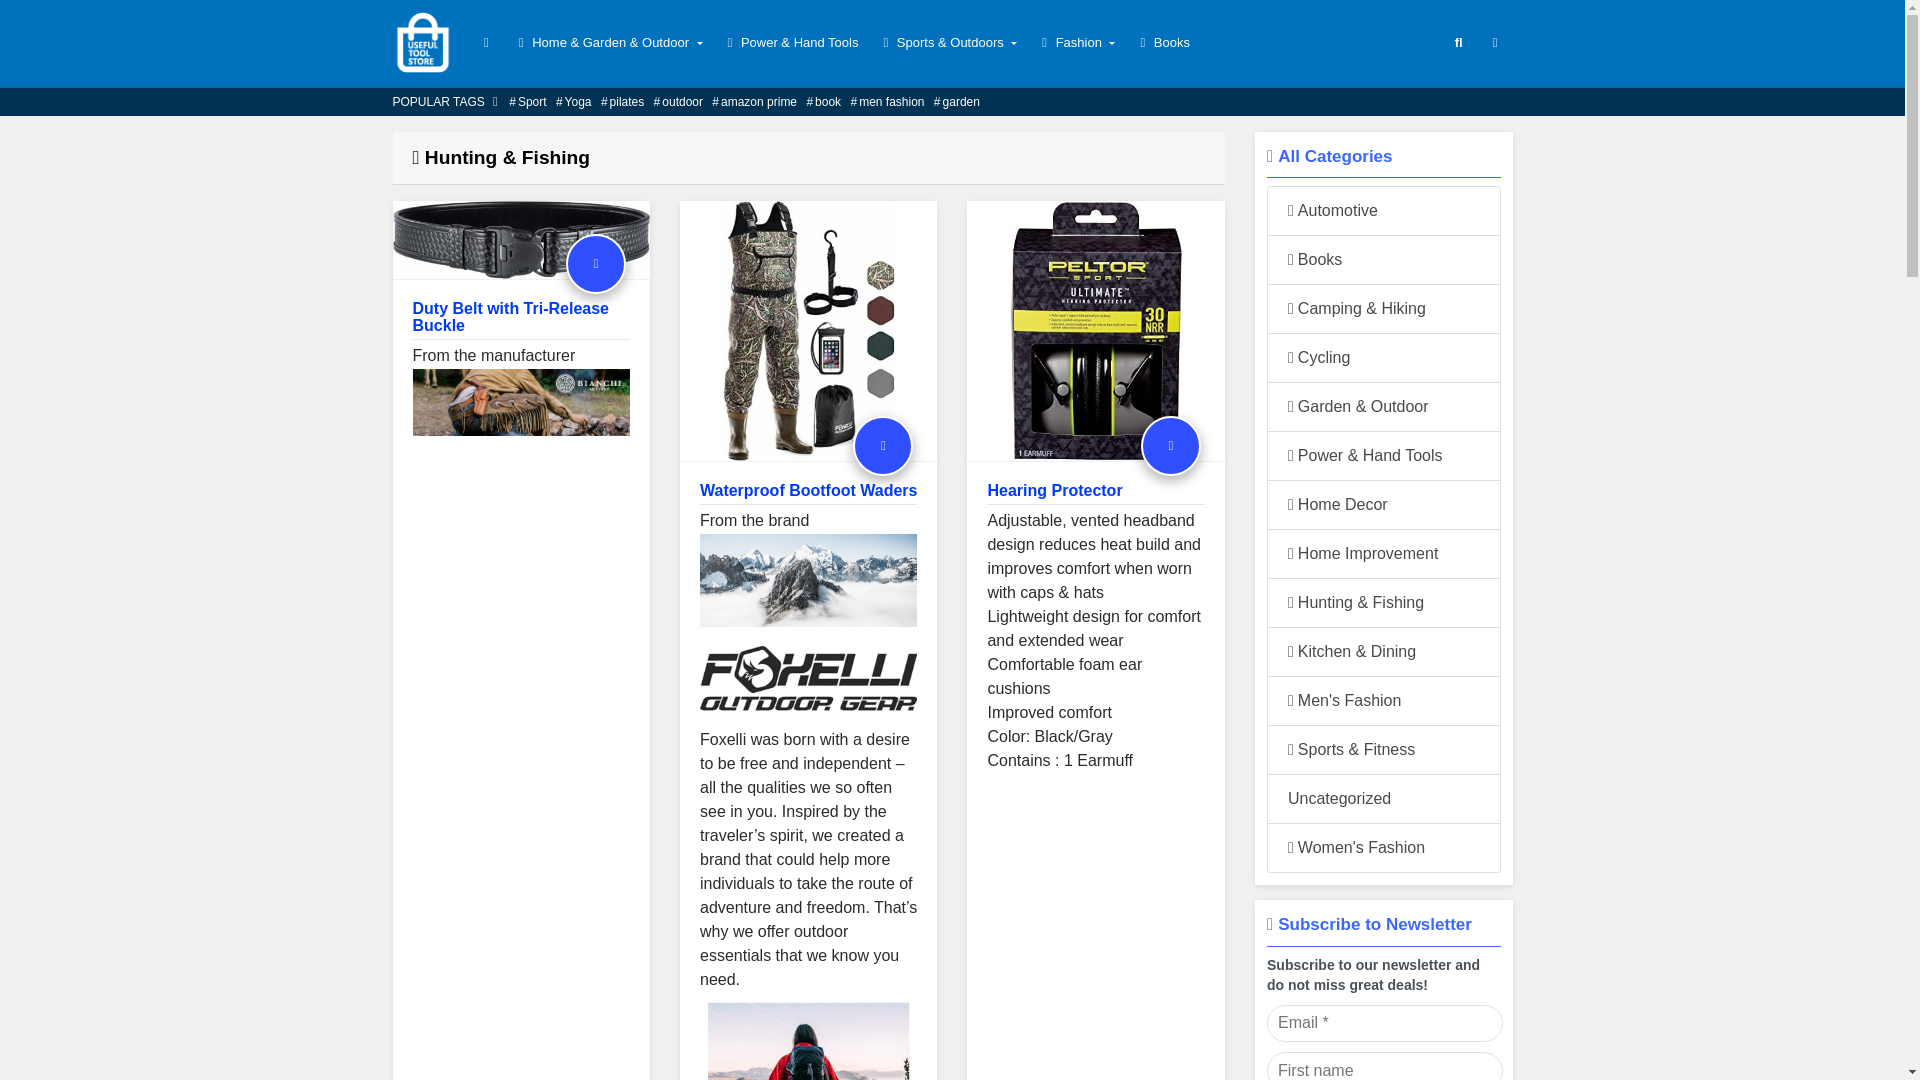  Describe the element at coordinates (596, 264) in the screenshot. I see `Buy Now` at that location.